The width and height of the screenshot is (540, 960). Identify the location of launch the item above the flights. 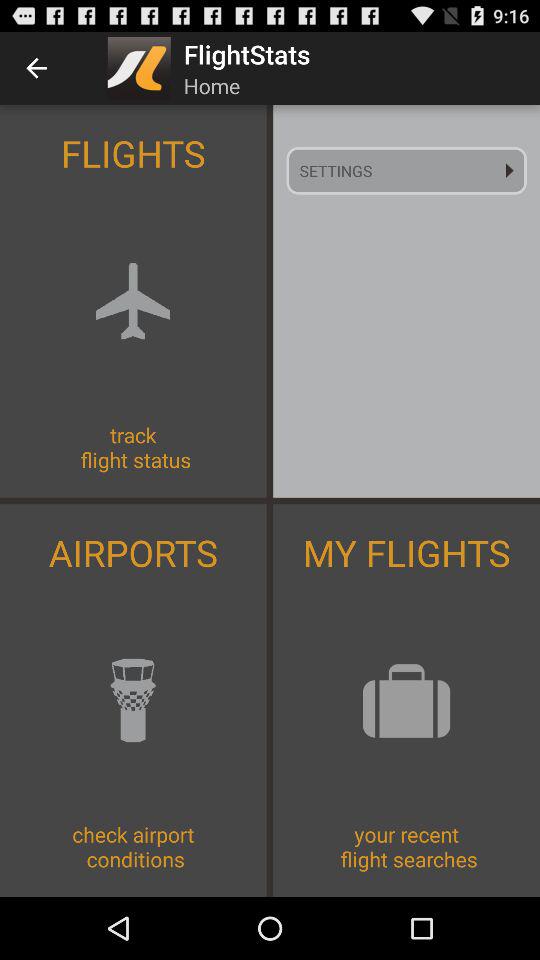
(36, 68).